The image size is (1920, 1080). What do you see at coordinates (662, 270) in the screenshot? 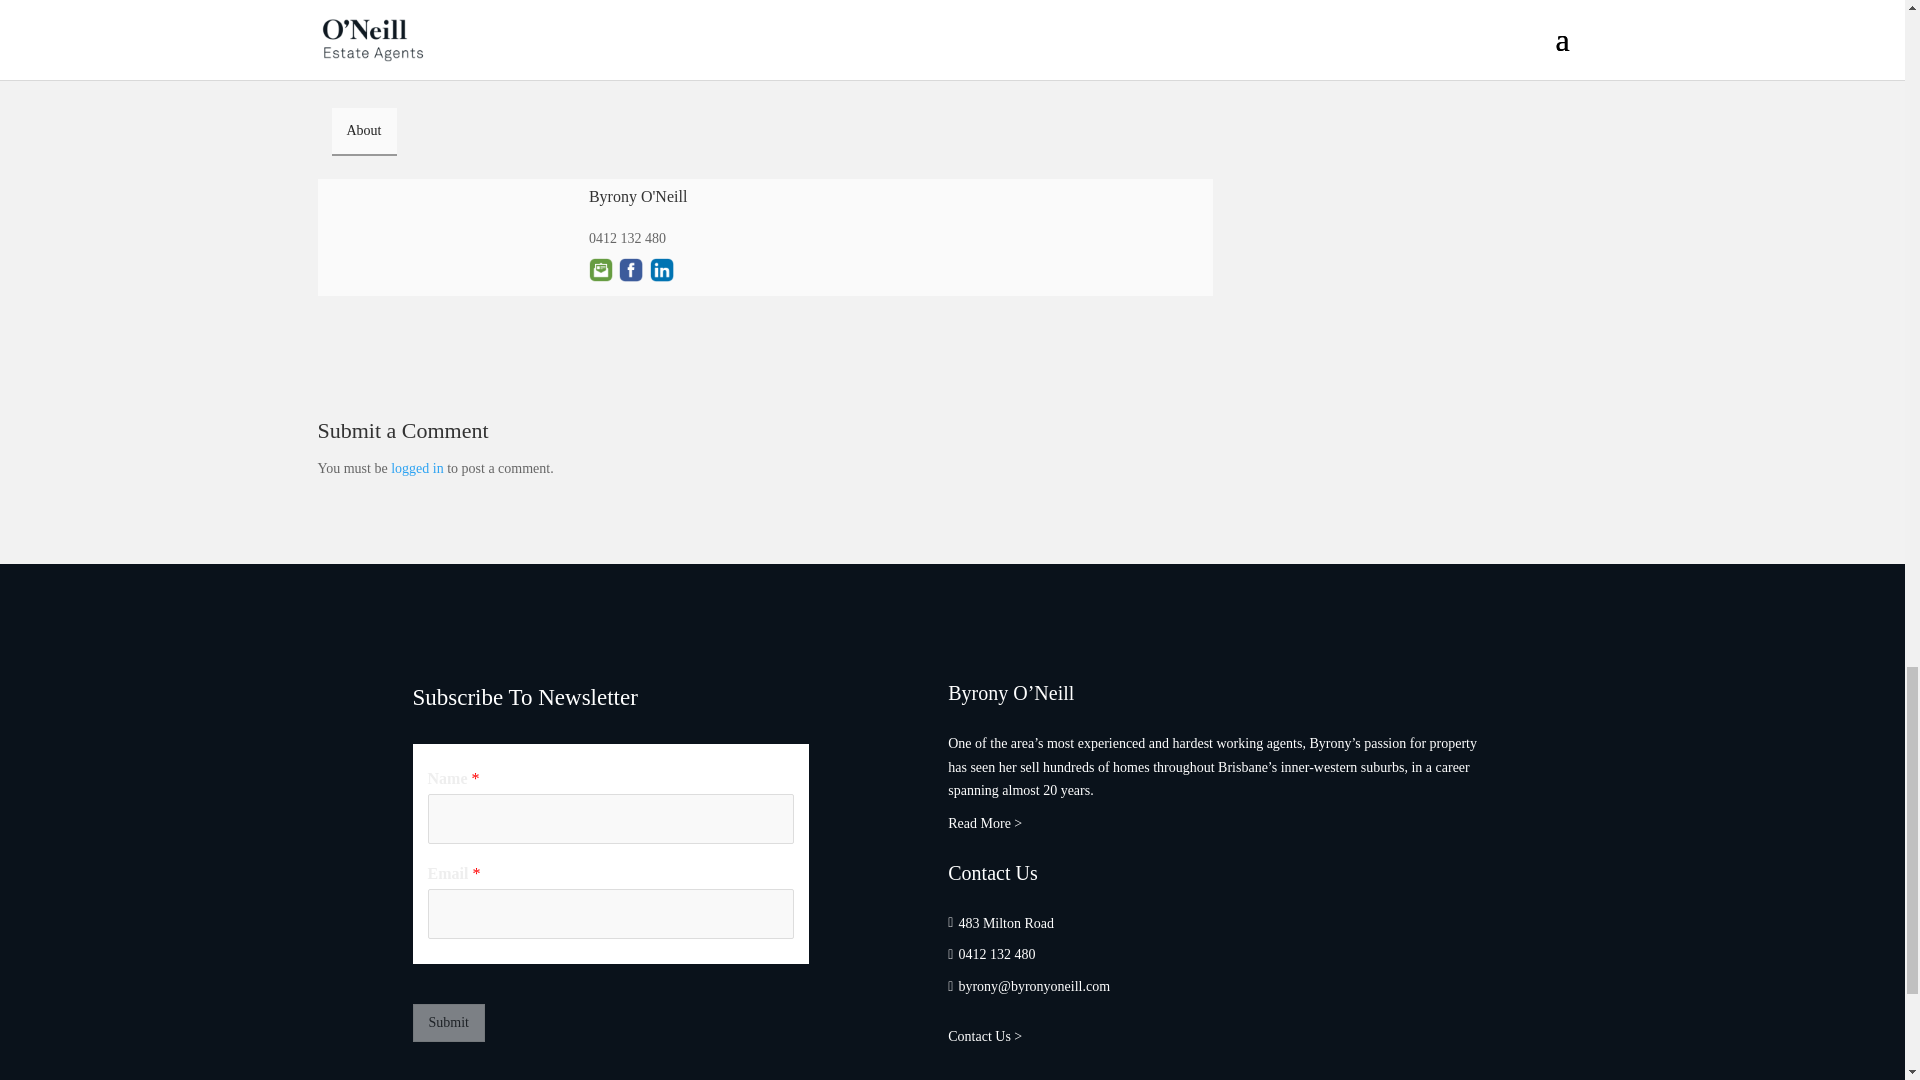
I see `Follow Byrony O'Neill on LinkedIn` at bounding box center [662, 270].